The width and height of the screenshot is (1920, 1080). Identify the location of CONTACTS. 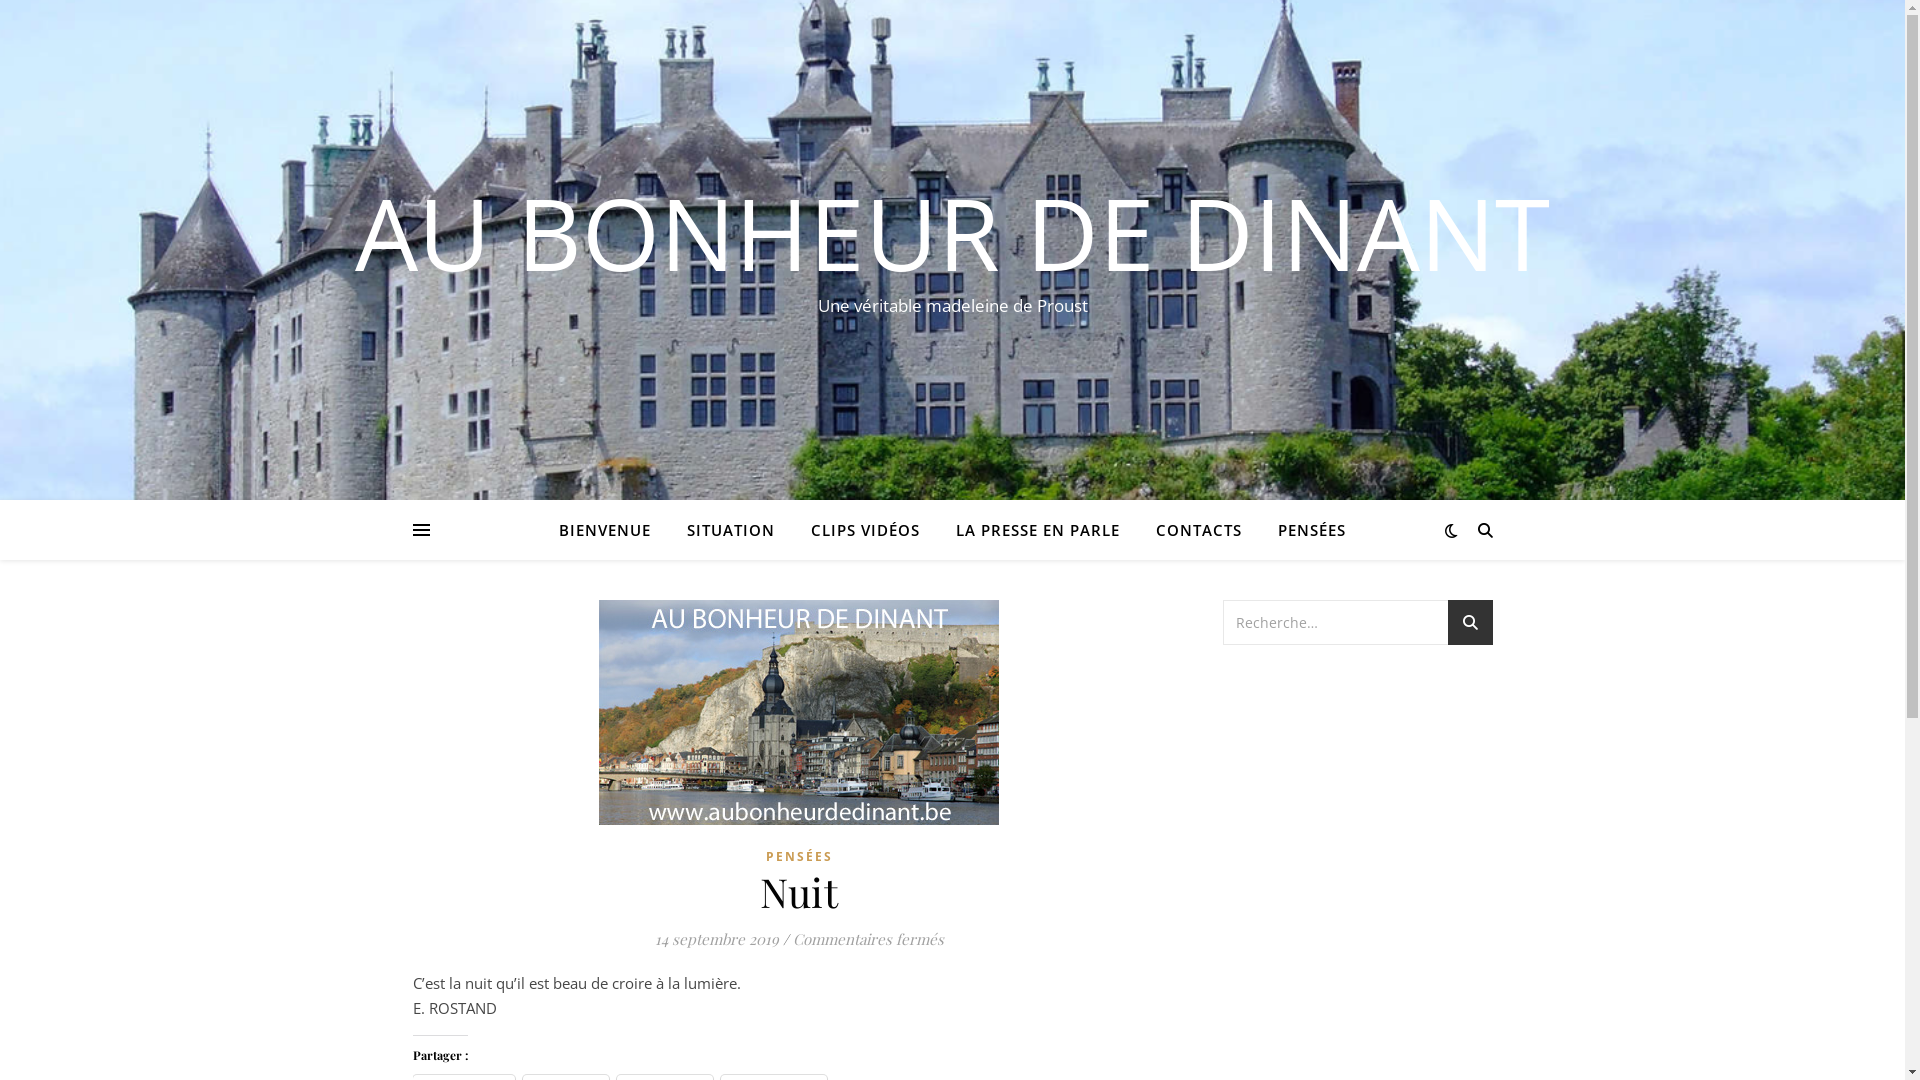
(1199, 530).